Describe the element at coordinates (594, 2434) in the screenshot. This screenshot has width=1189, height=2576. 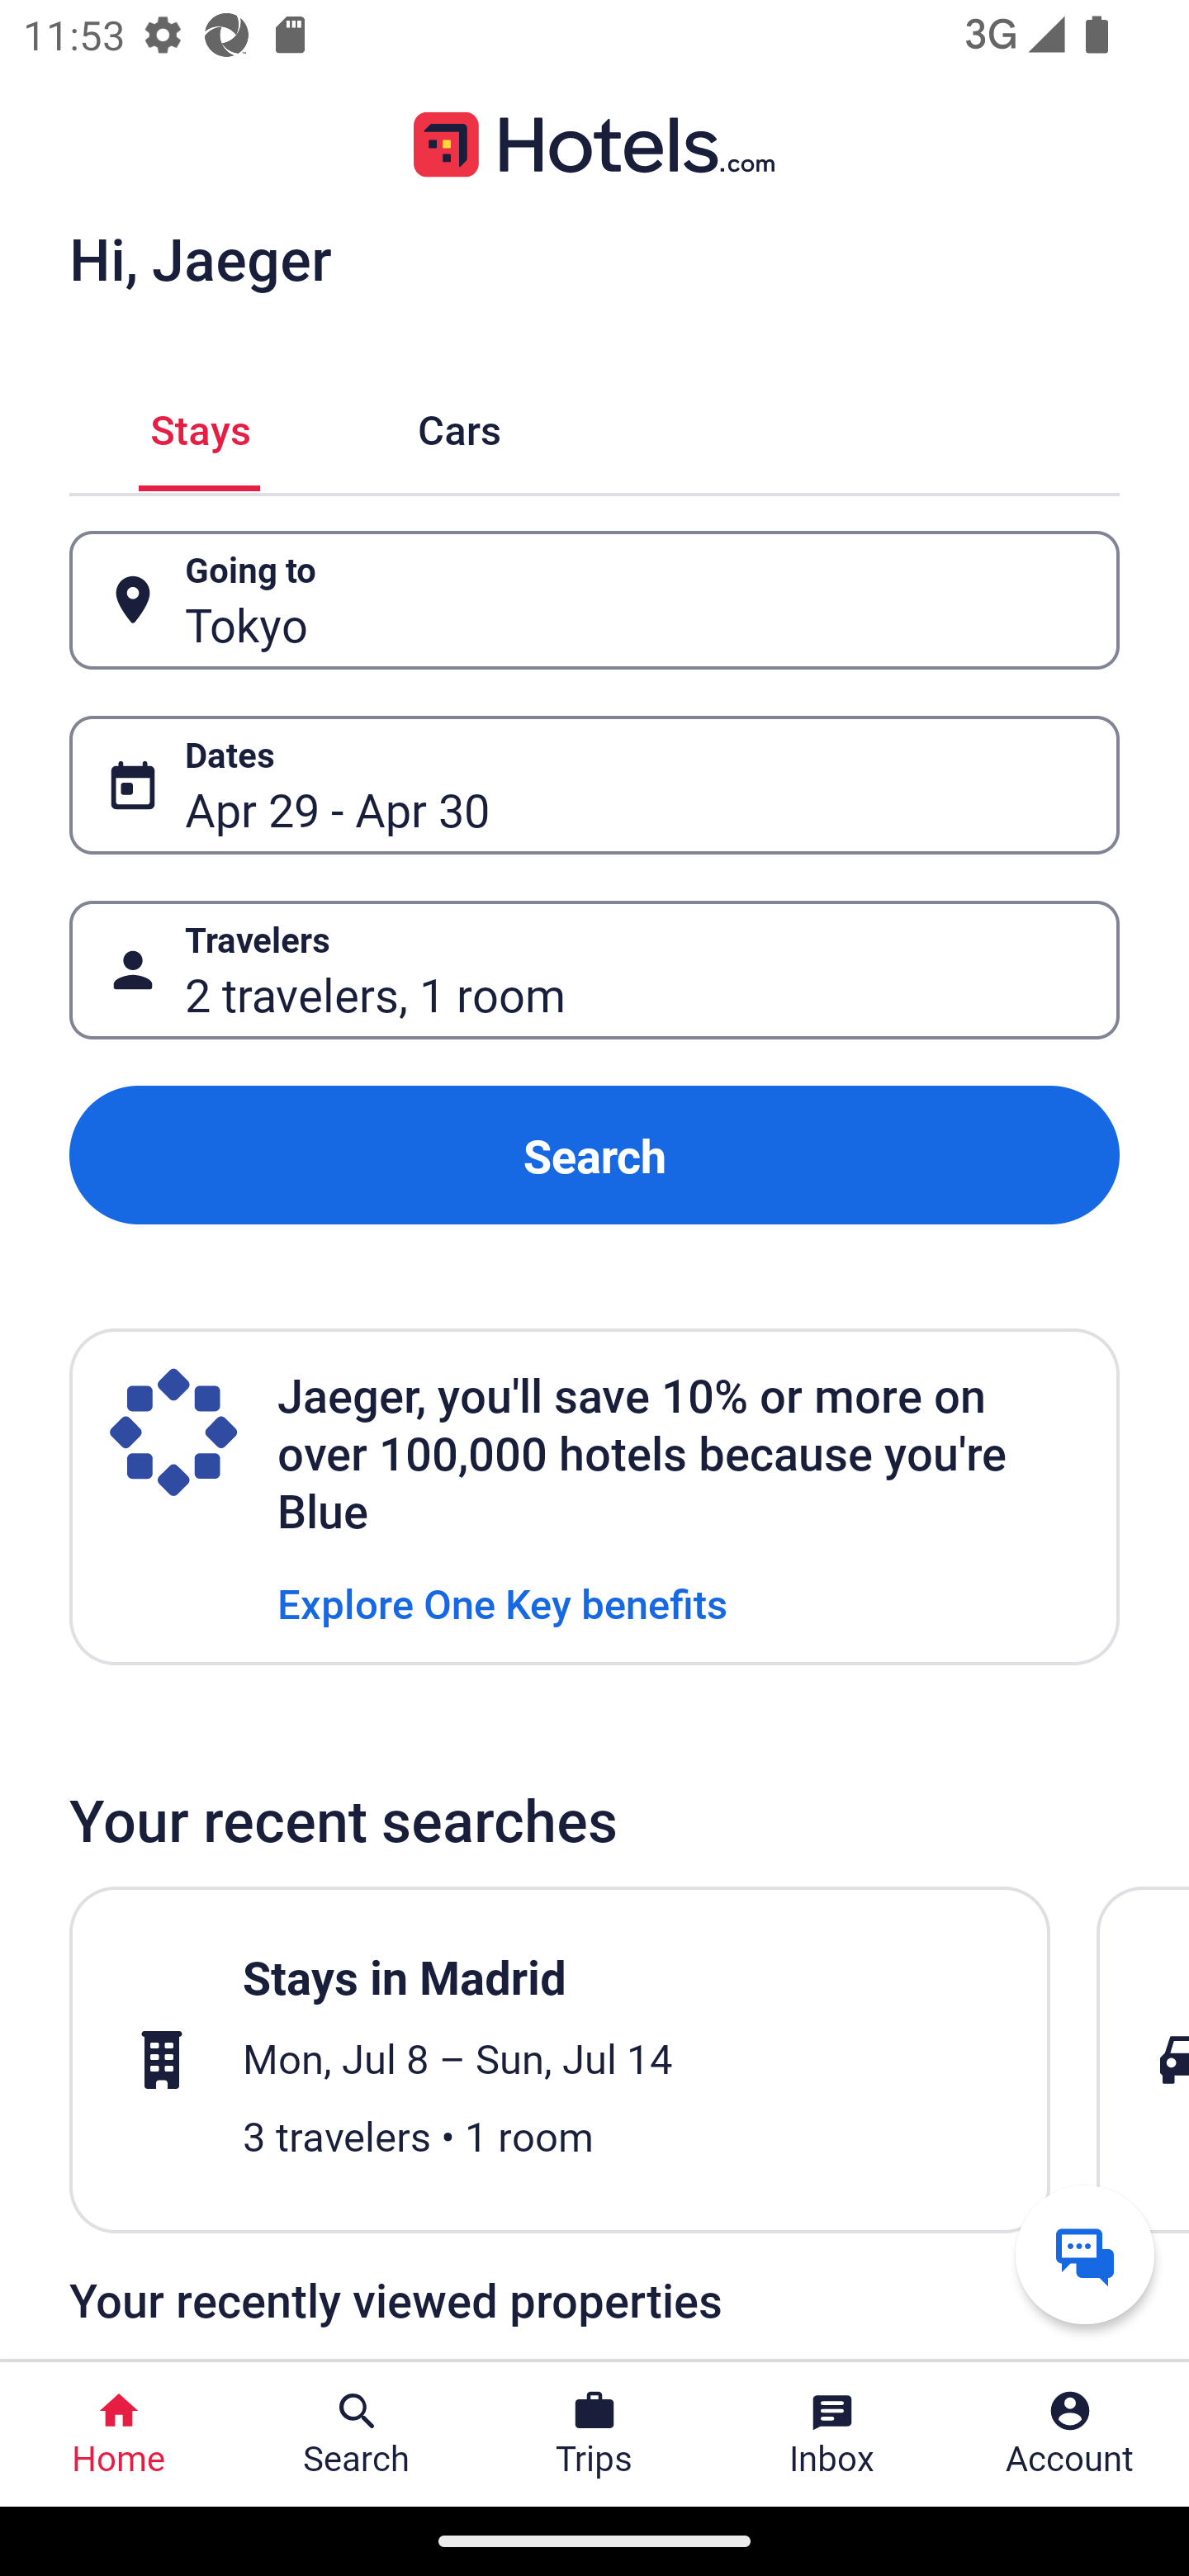
I see `Trips Trips Button` at that location.